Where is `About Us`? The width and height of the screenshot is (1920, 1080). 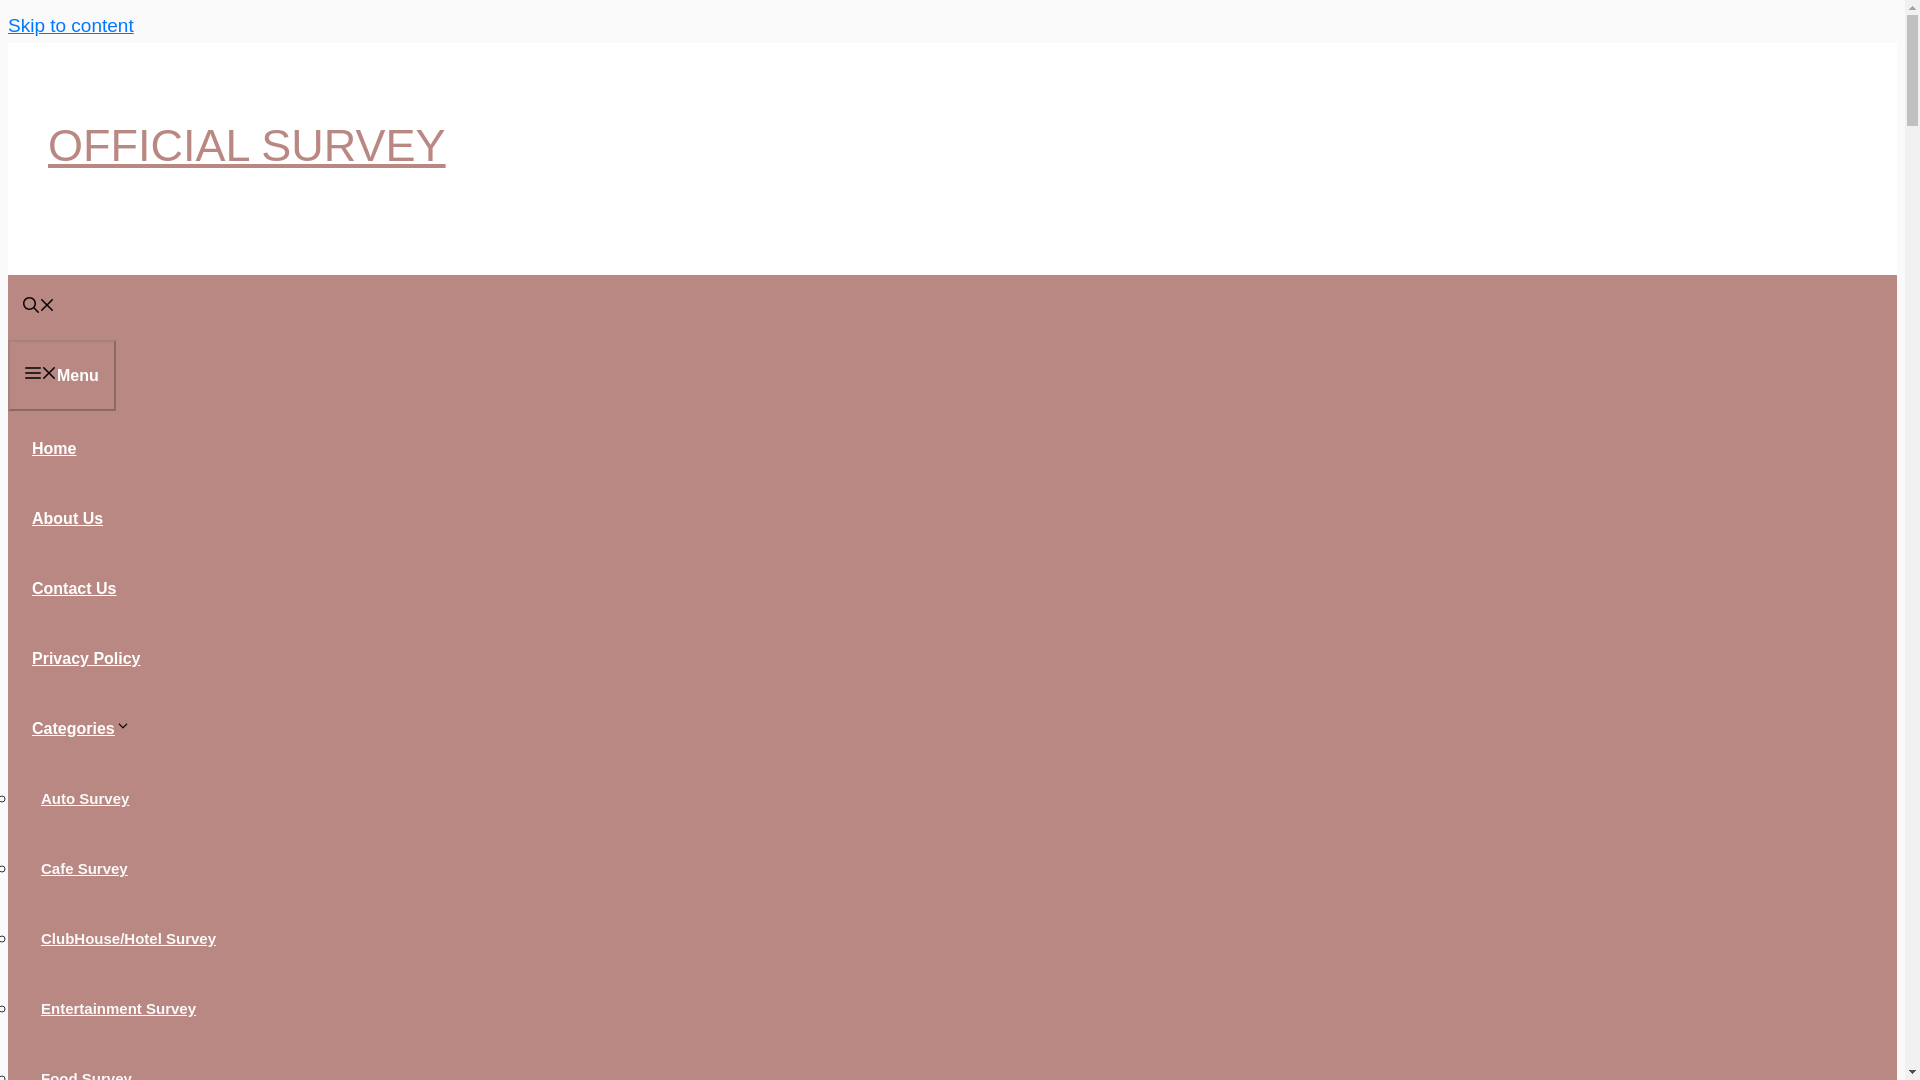
About Us is located at coordinates (67, 518).